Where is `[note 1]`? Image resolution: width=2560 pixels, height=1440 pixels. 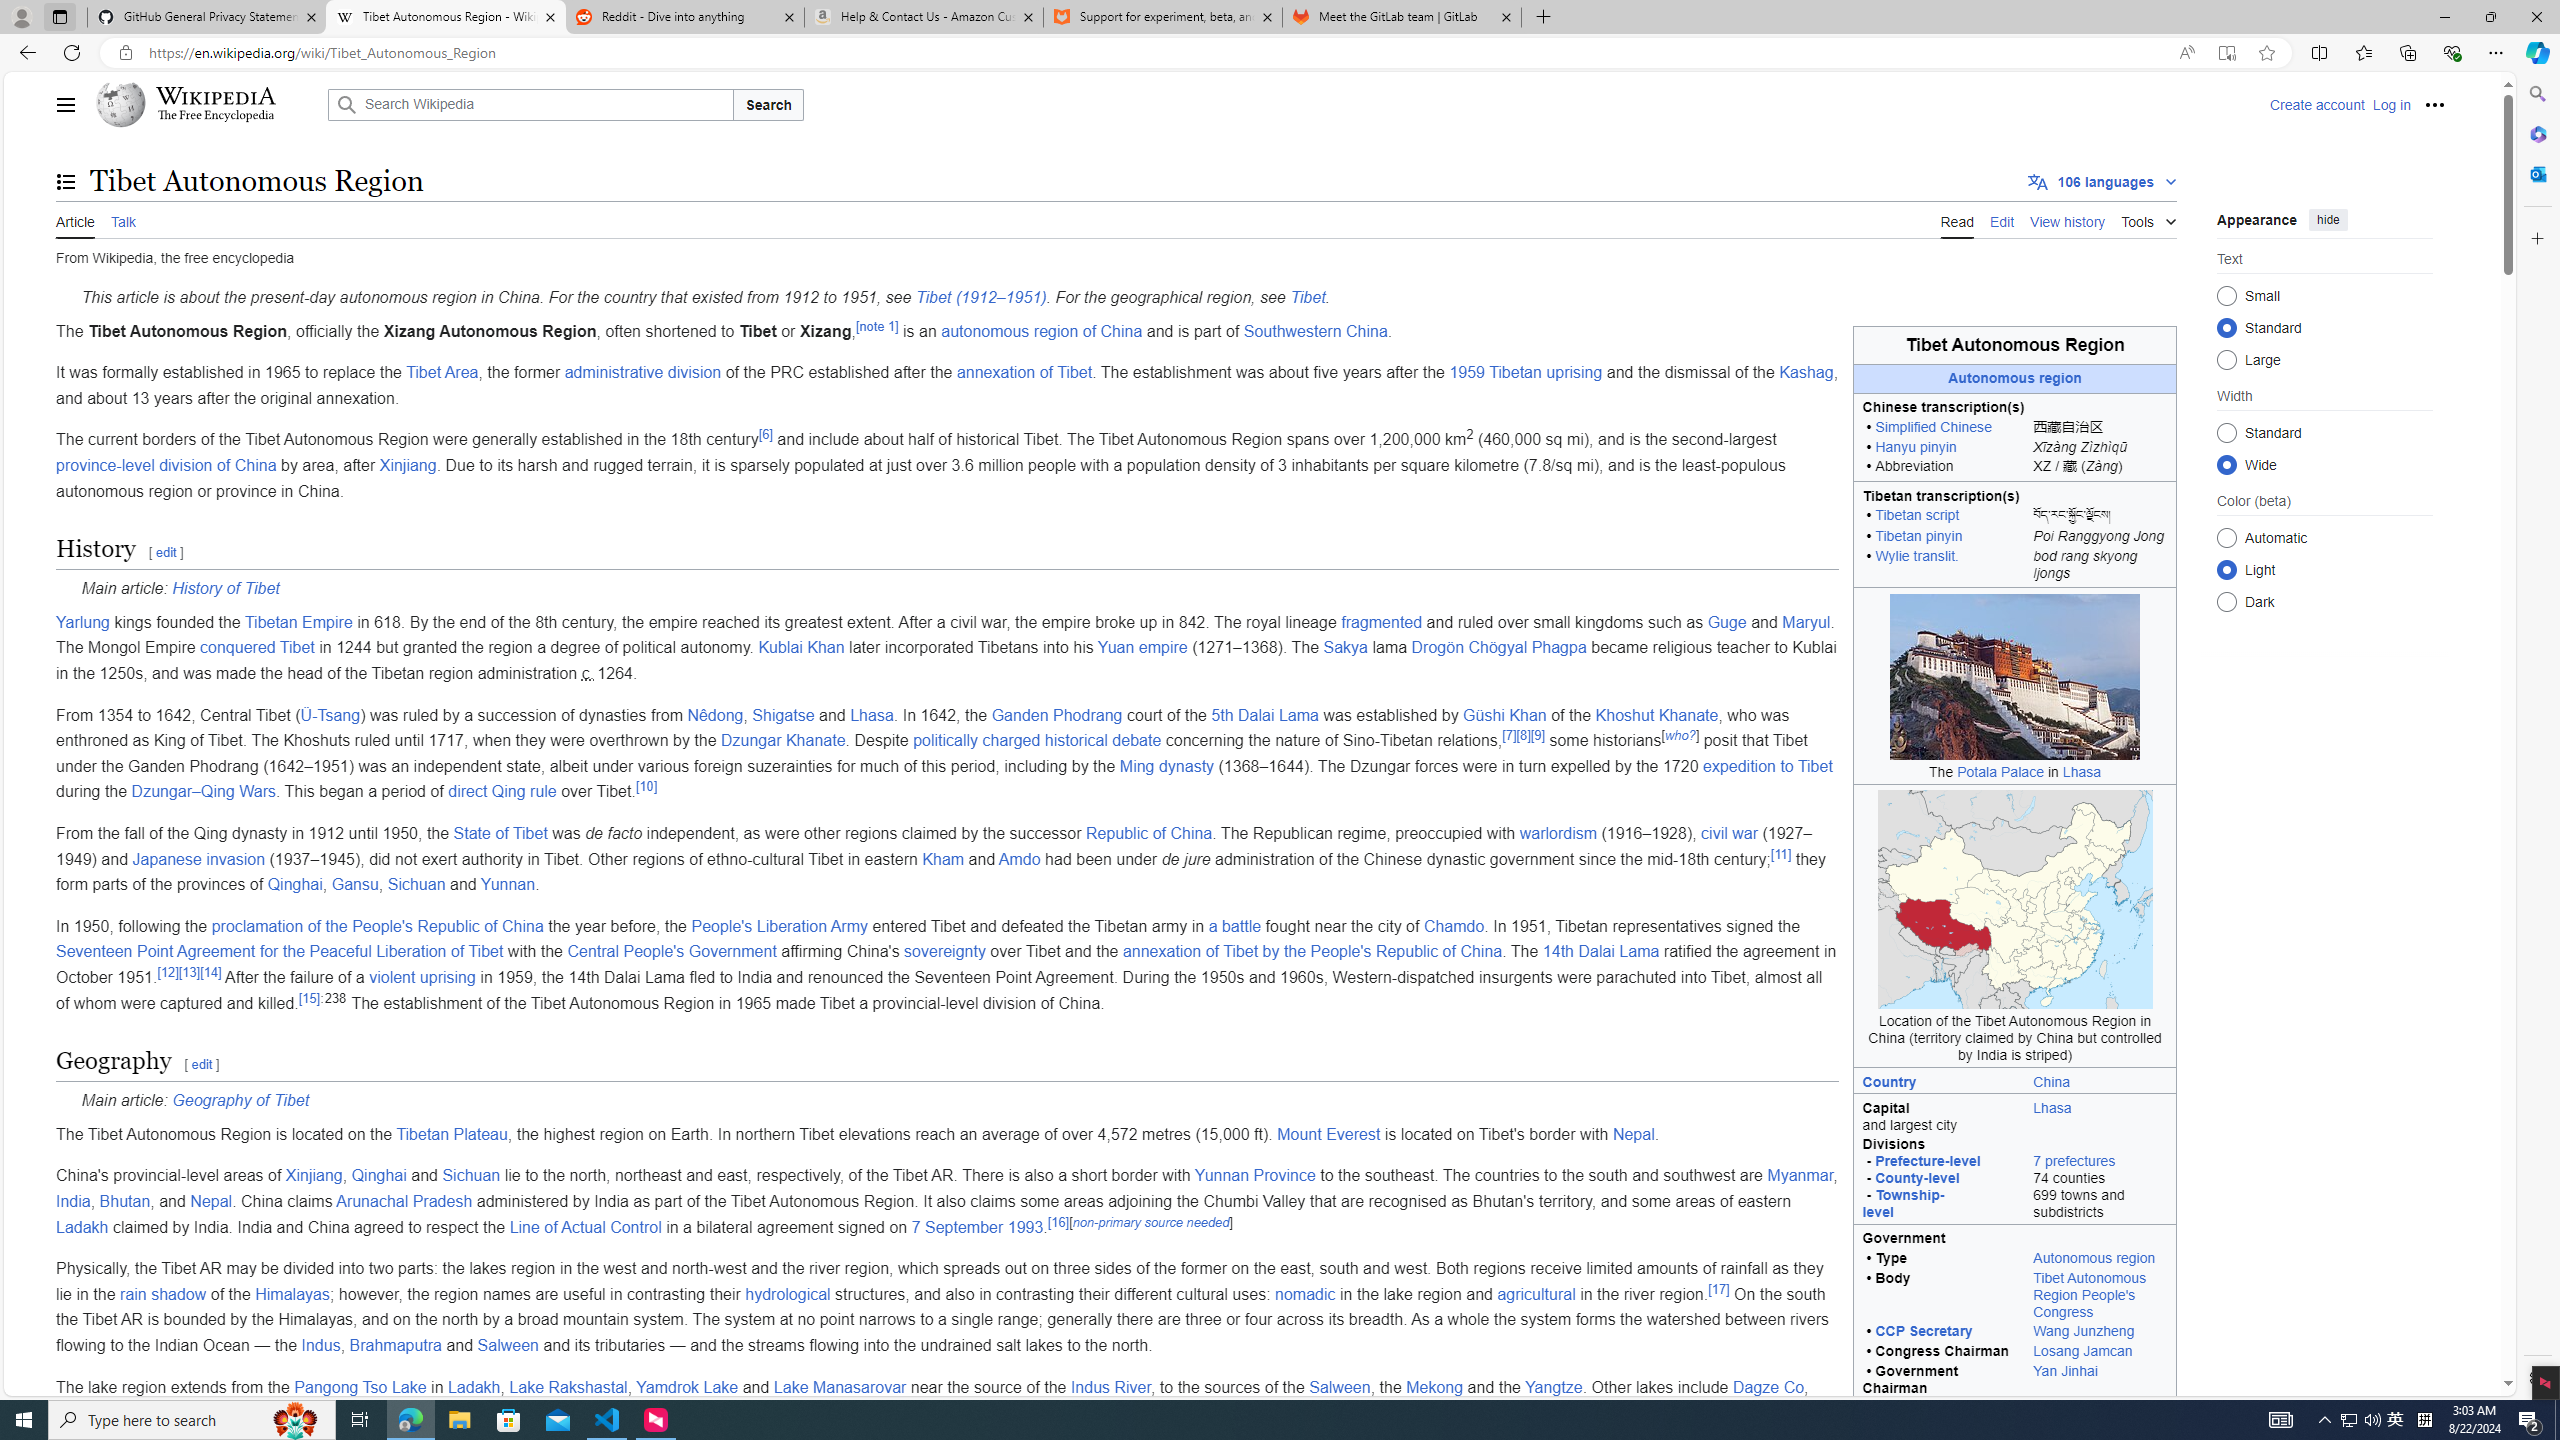 [note 1] is located at coordinates (876, 326).